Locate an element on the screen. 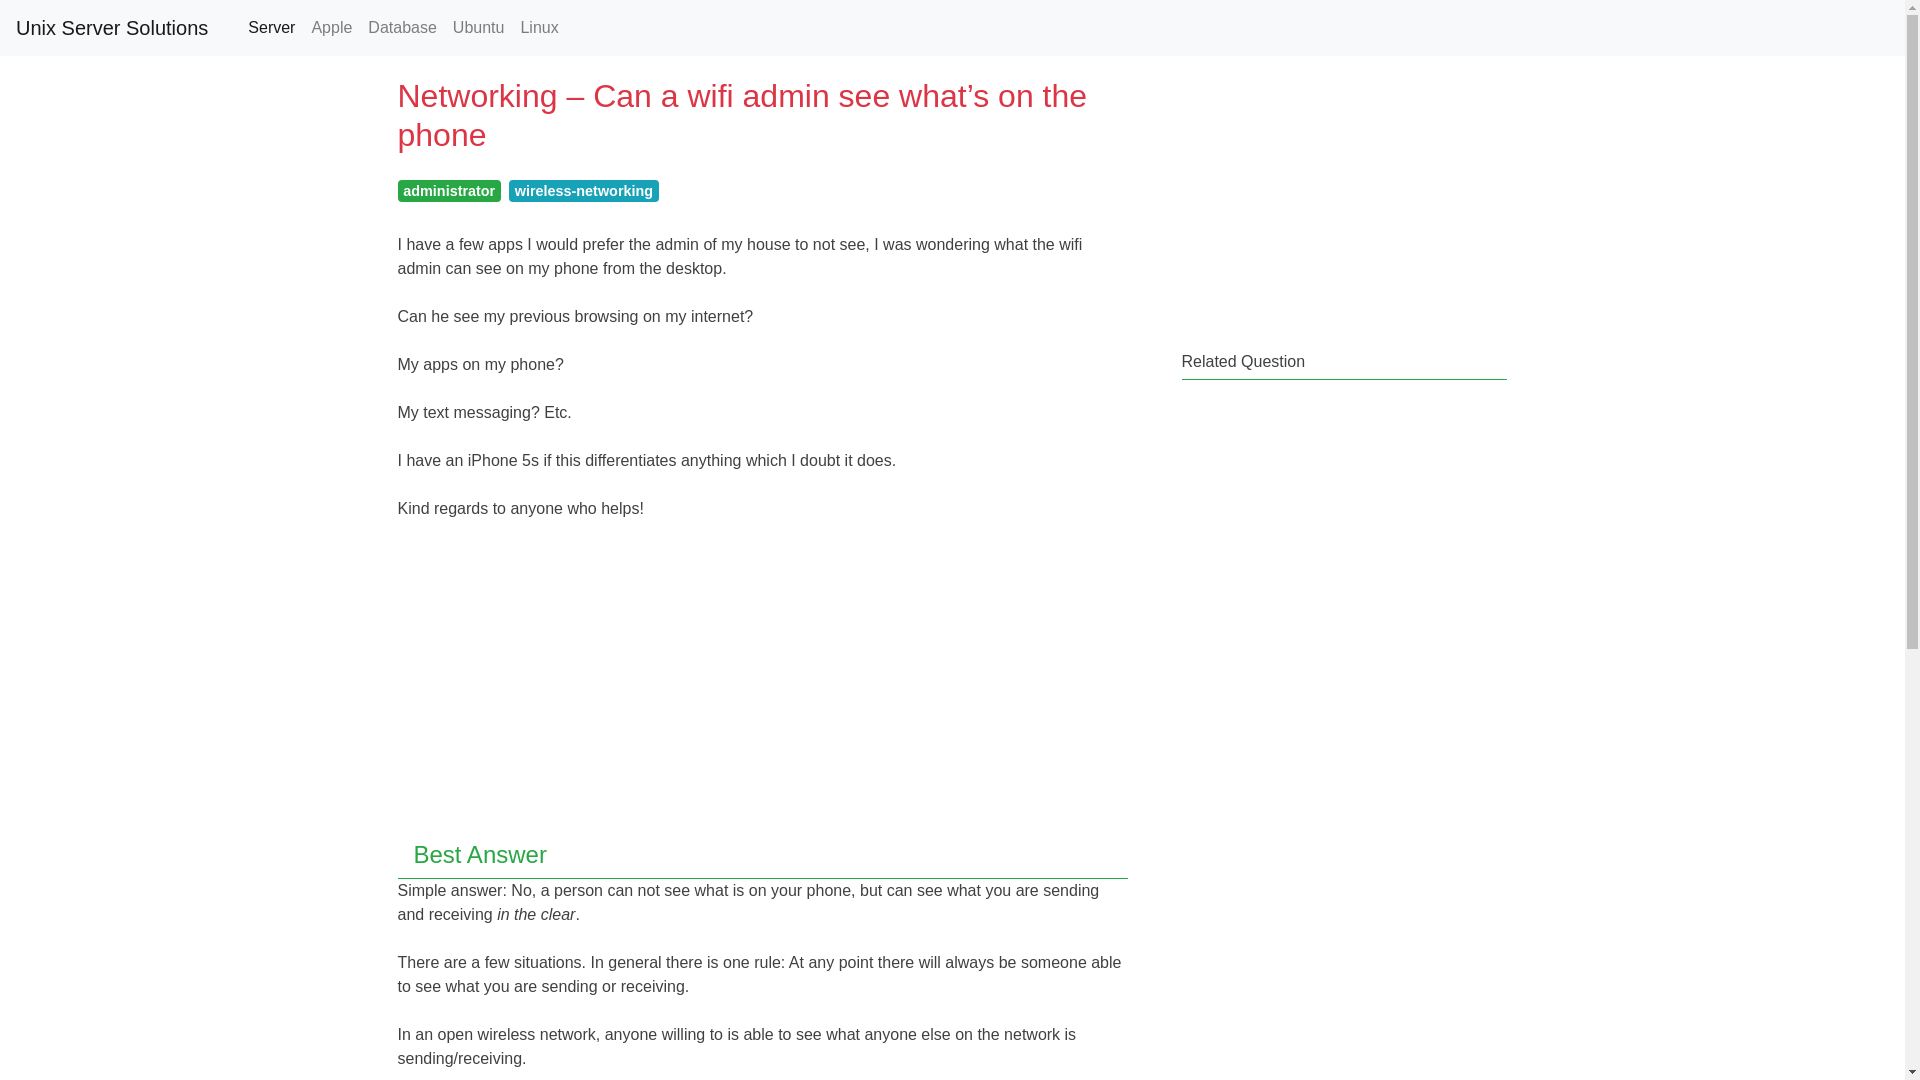 The width and height of the screenshot is (1920, 1080). Server is located at coordinates (272, 27).